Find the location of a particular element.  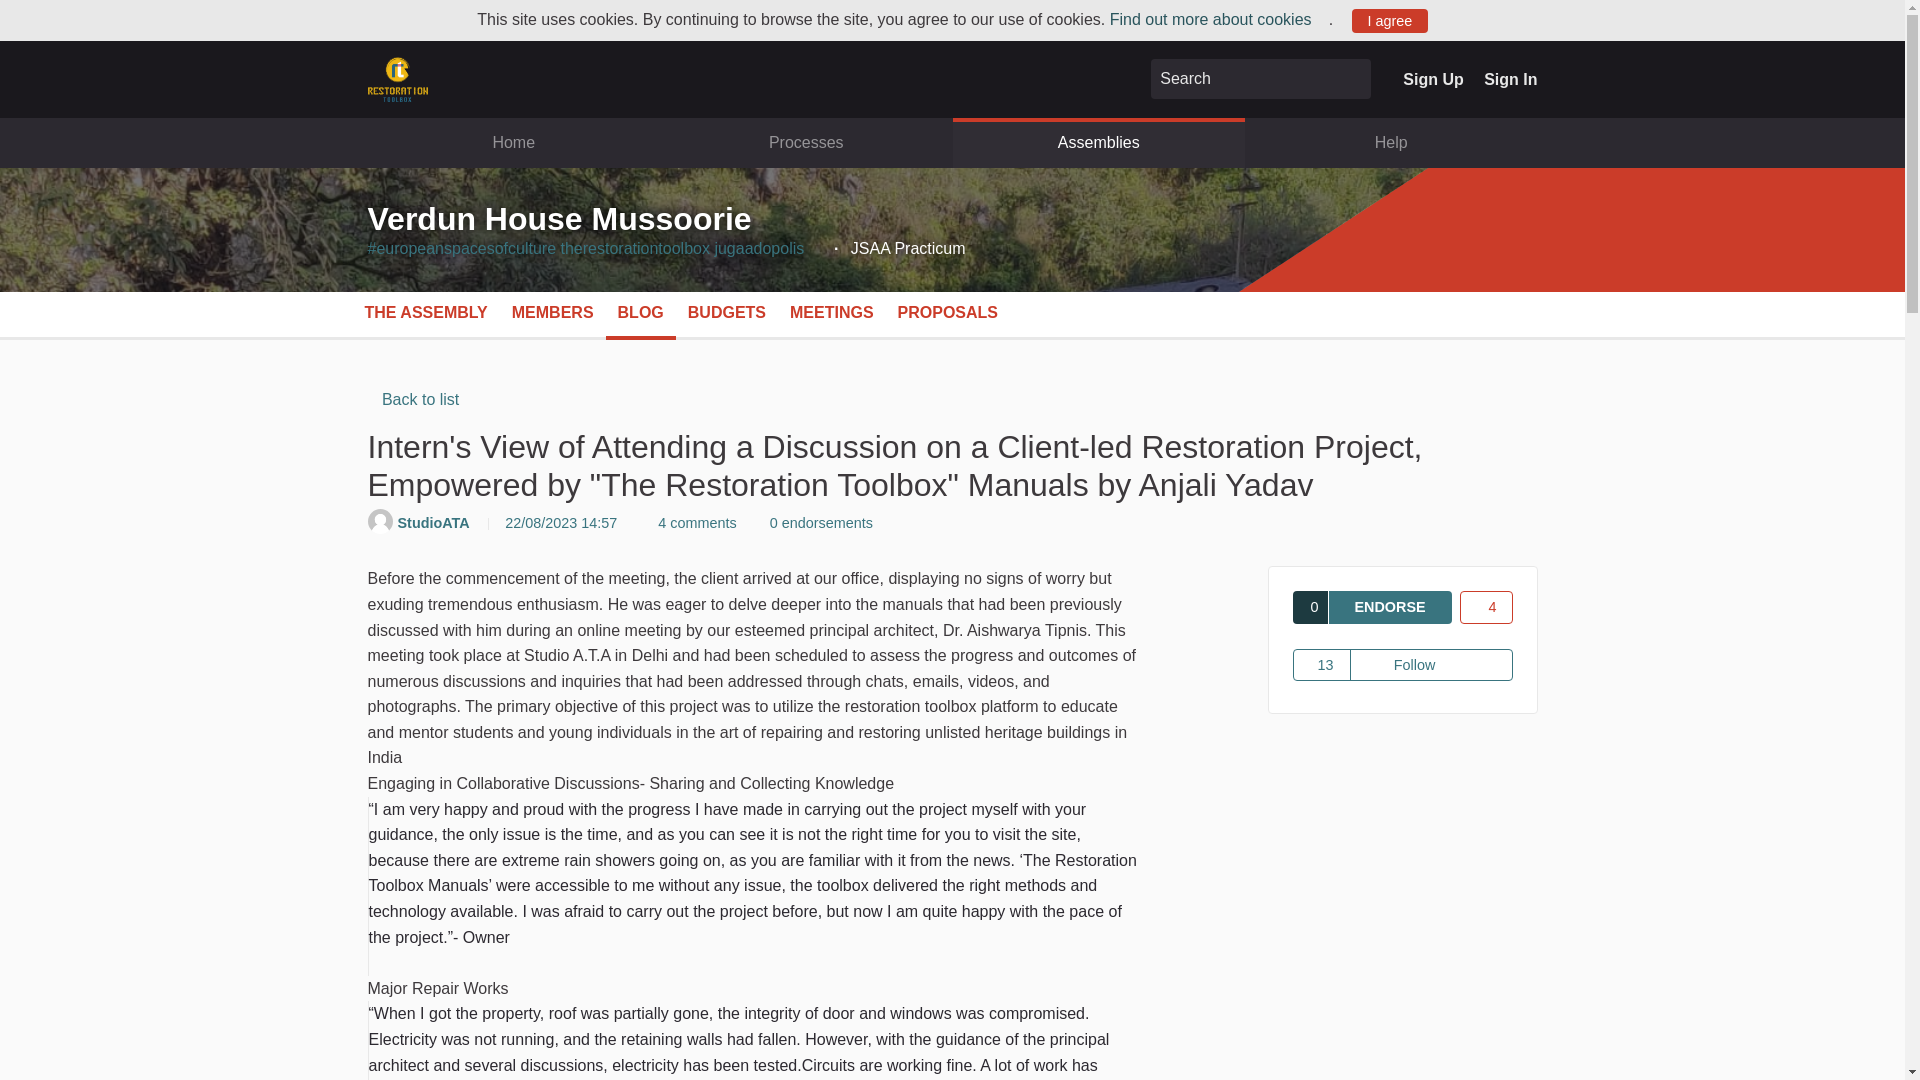

Home is located at coordinates (514, 142).